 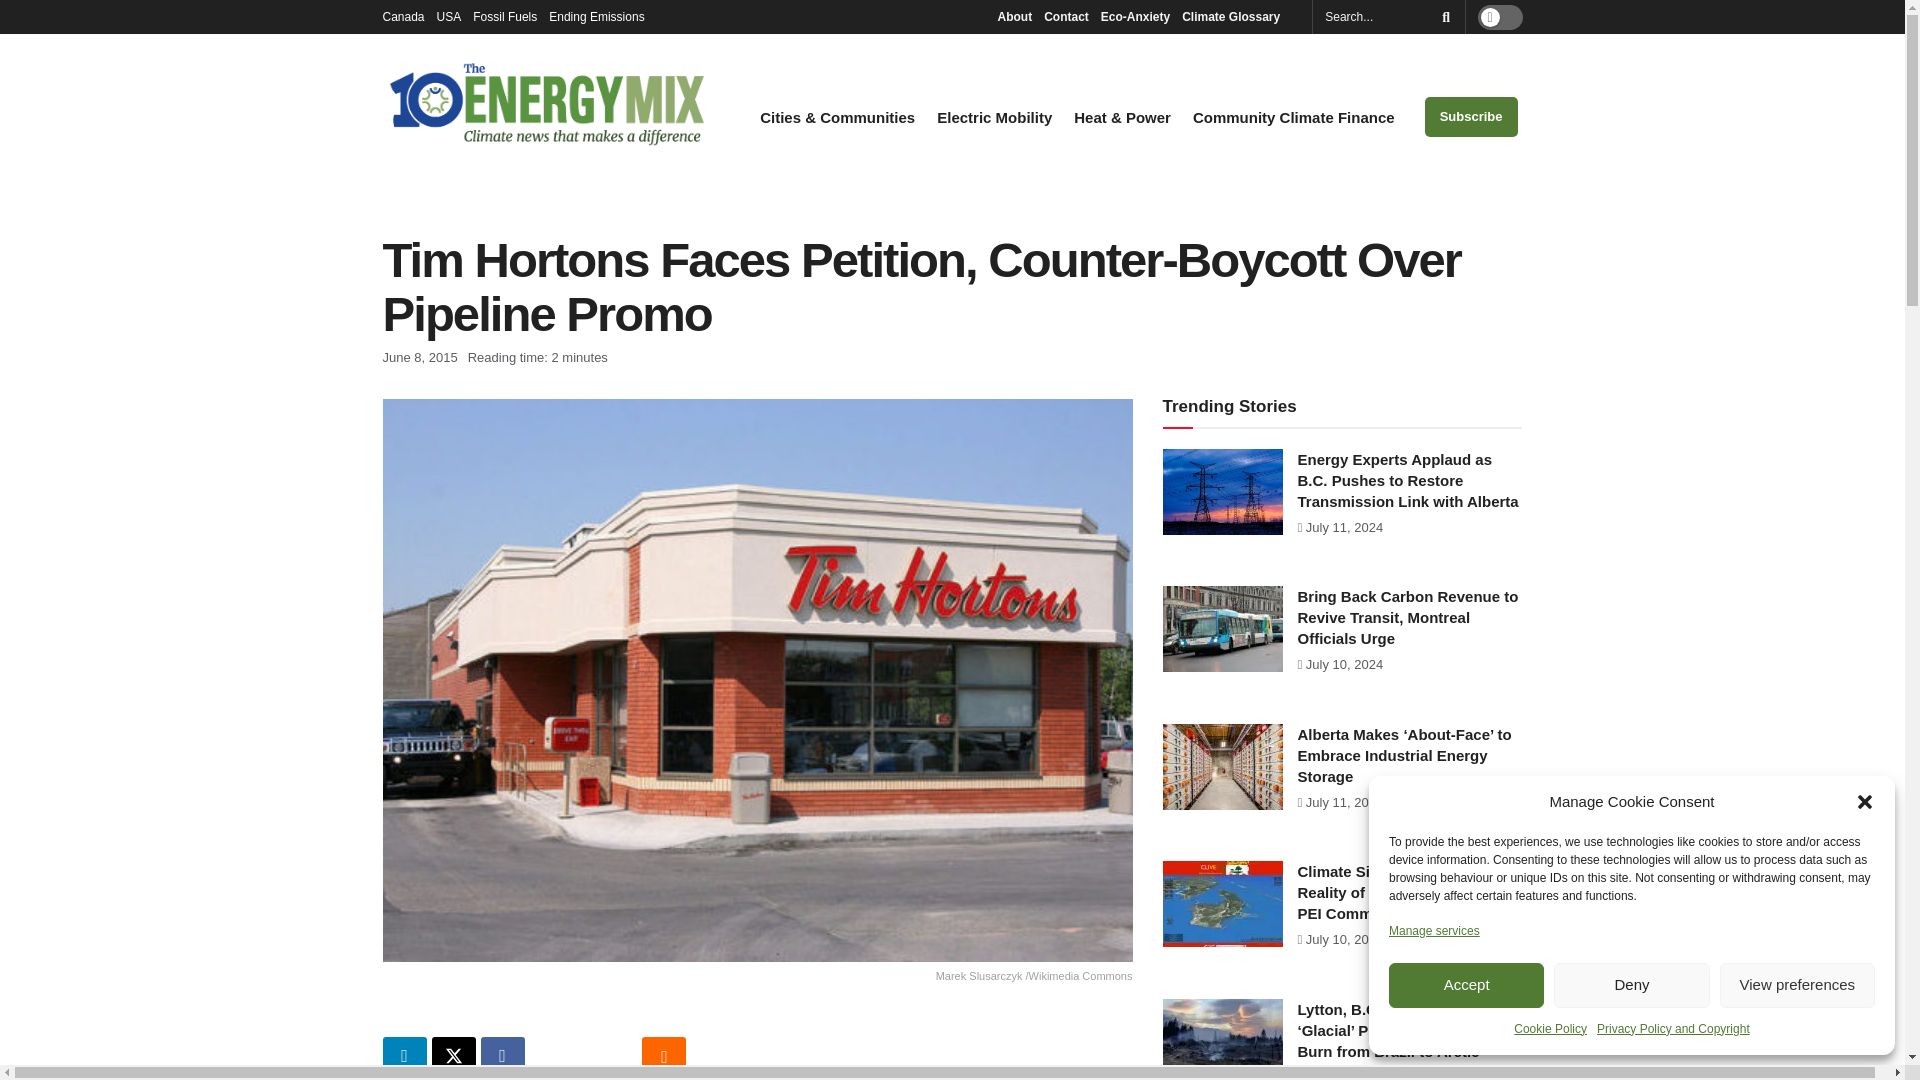 What do you see at coordinates (403, 16) in the screenshot?
I see `Canada` at bounding box center [403, 16].